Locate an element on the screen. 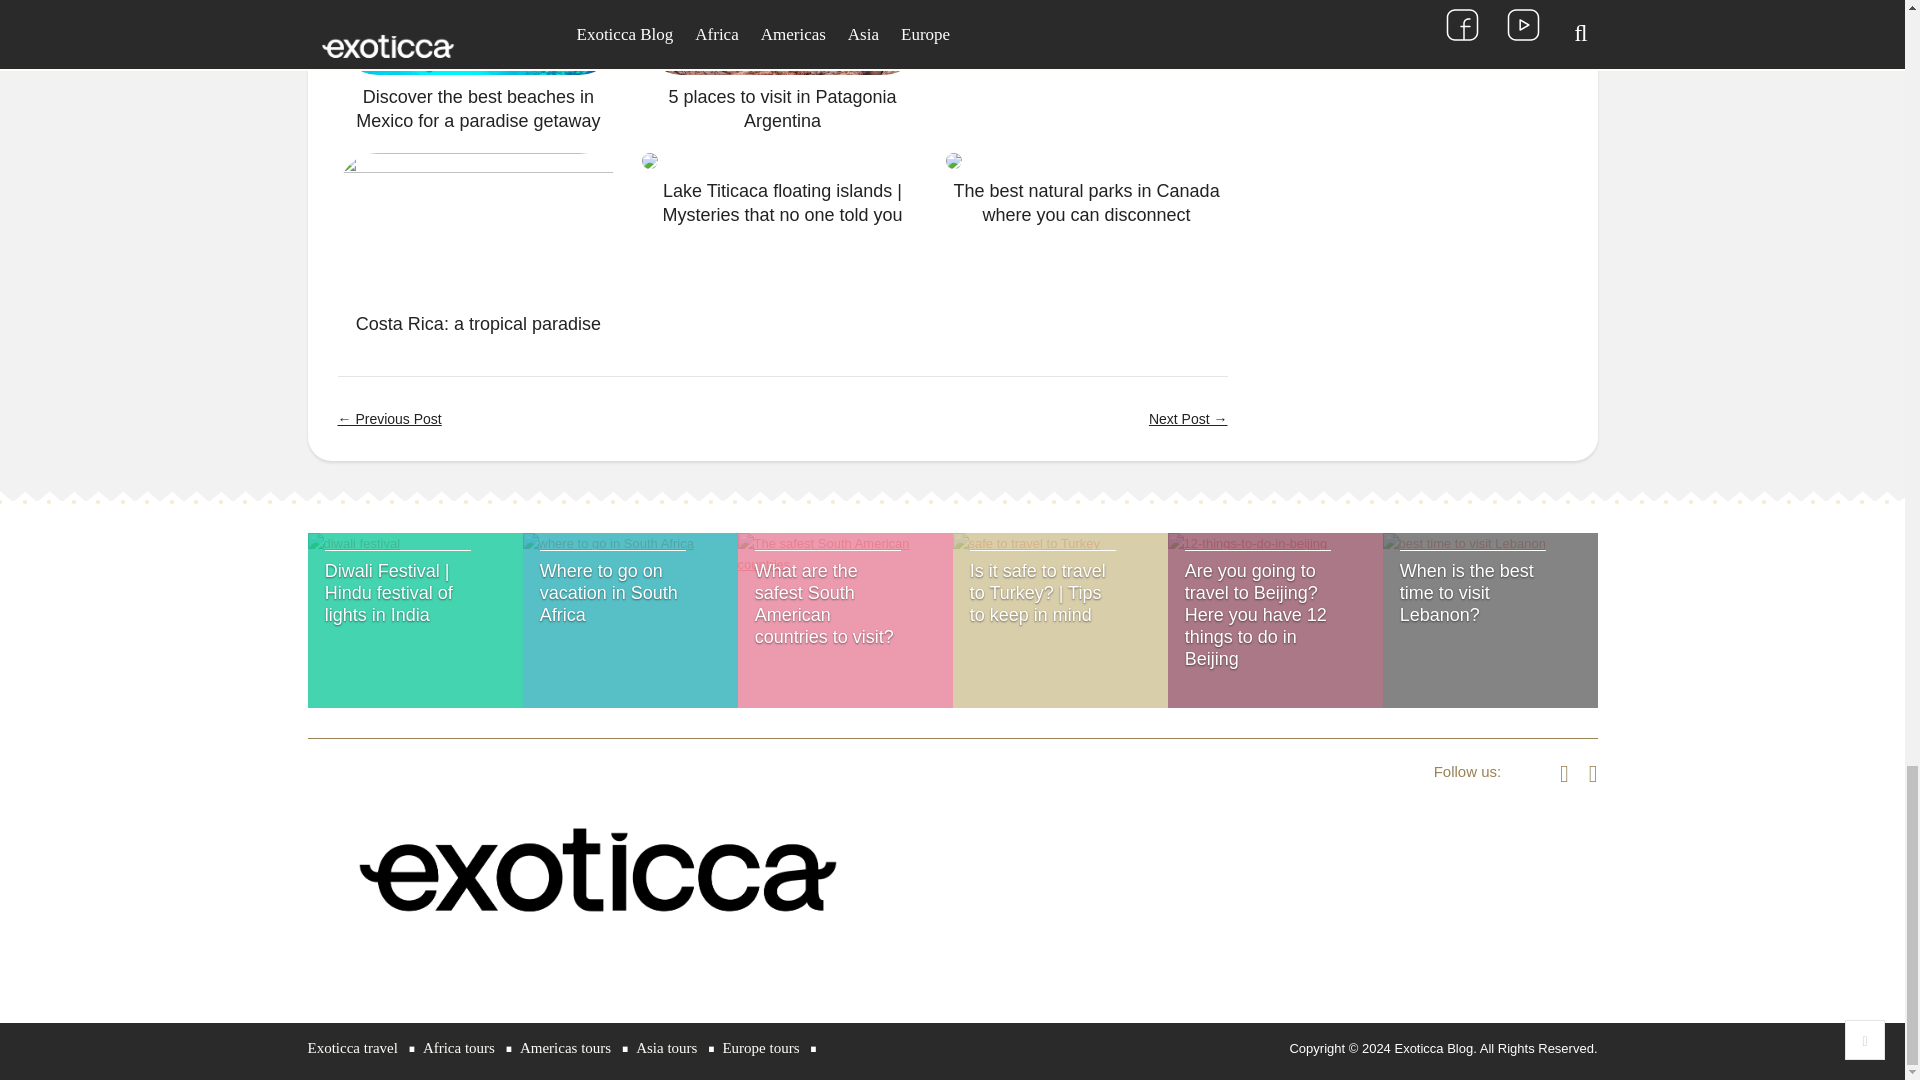 This screenshot has width=1920, height=1080. Discover the best beaches in Mexico for a paradise getaway is located at coordinates (478, 38).